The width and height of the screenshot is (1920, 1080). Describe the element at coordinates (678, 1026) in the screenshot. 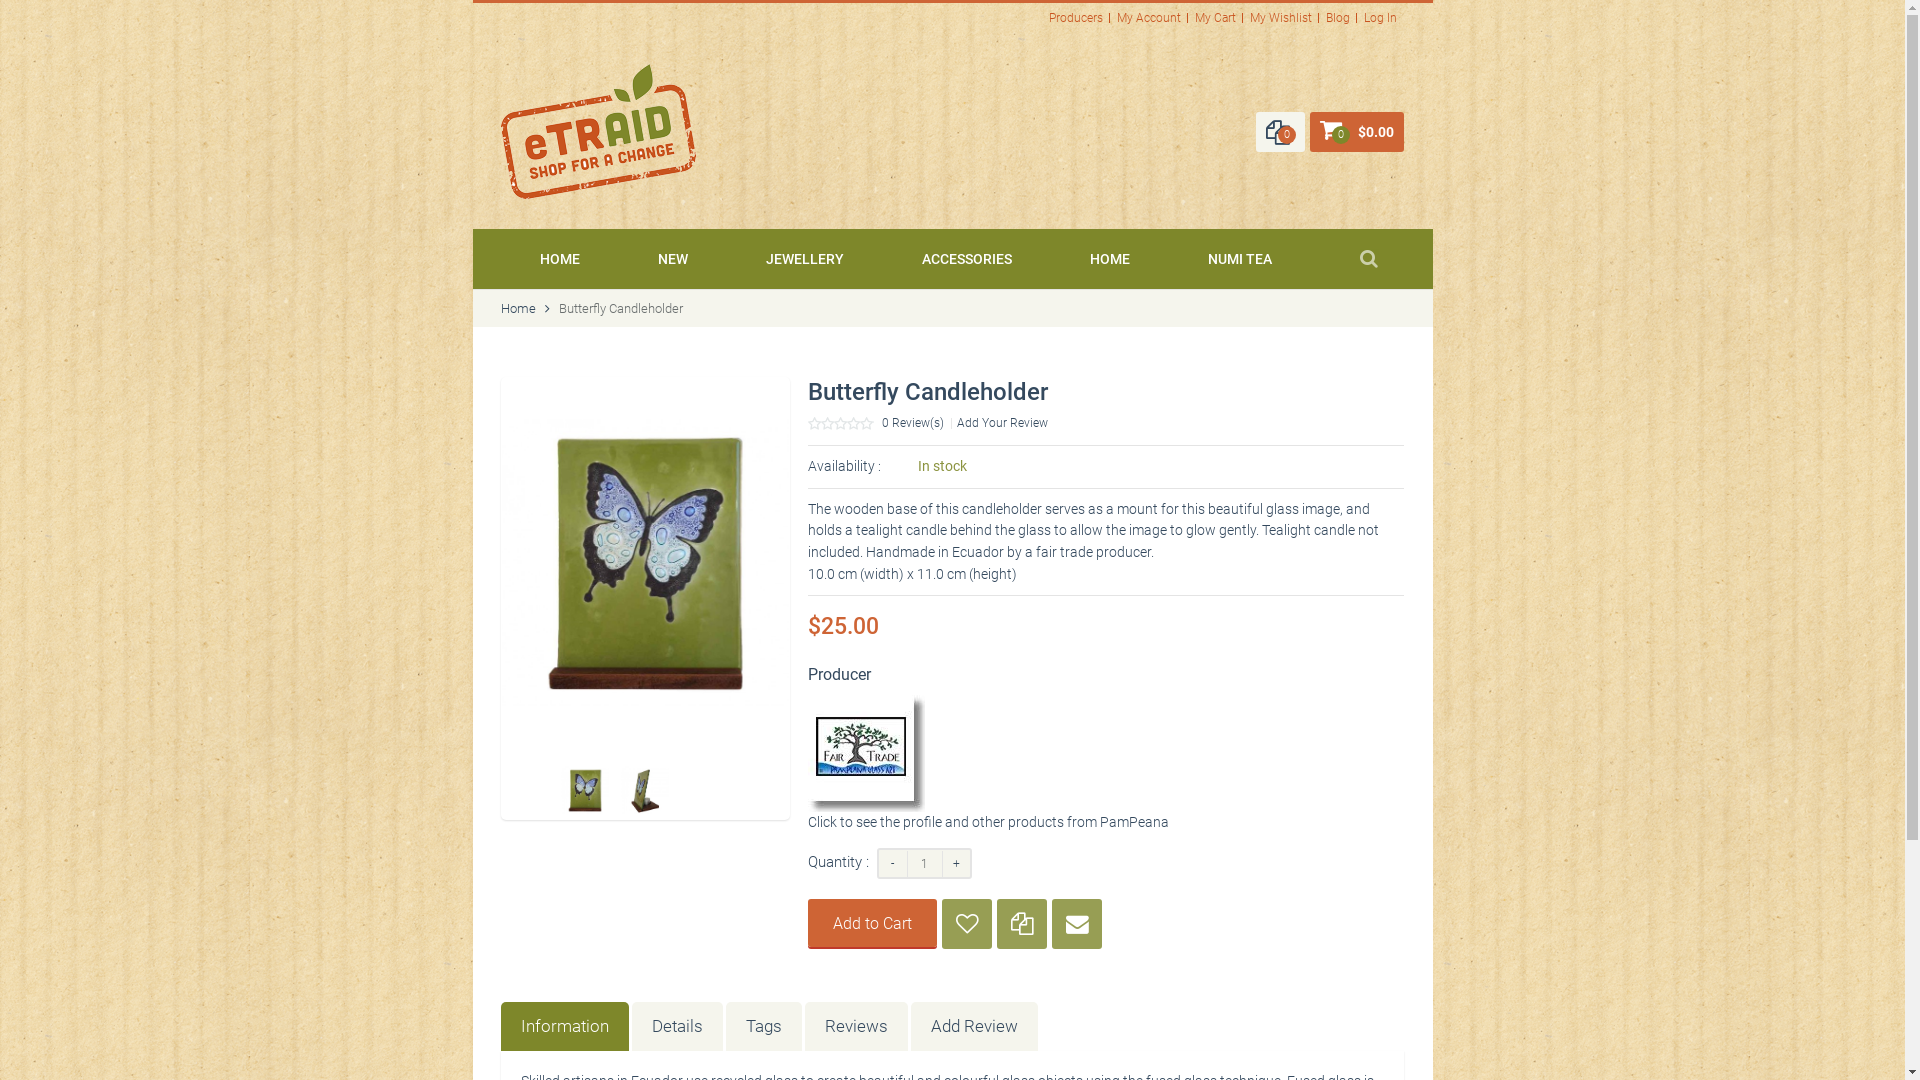

I see `Details` at that location.